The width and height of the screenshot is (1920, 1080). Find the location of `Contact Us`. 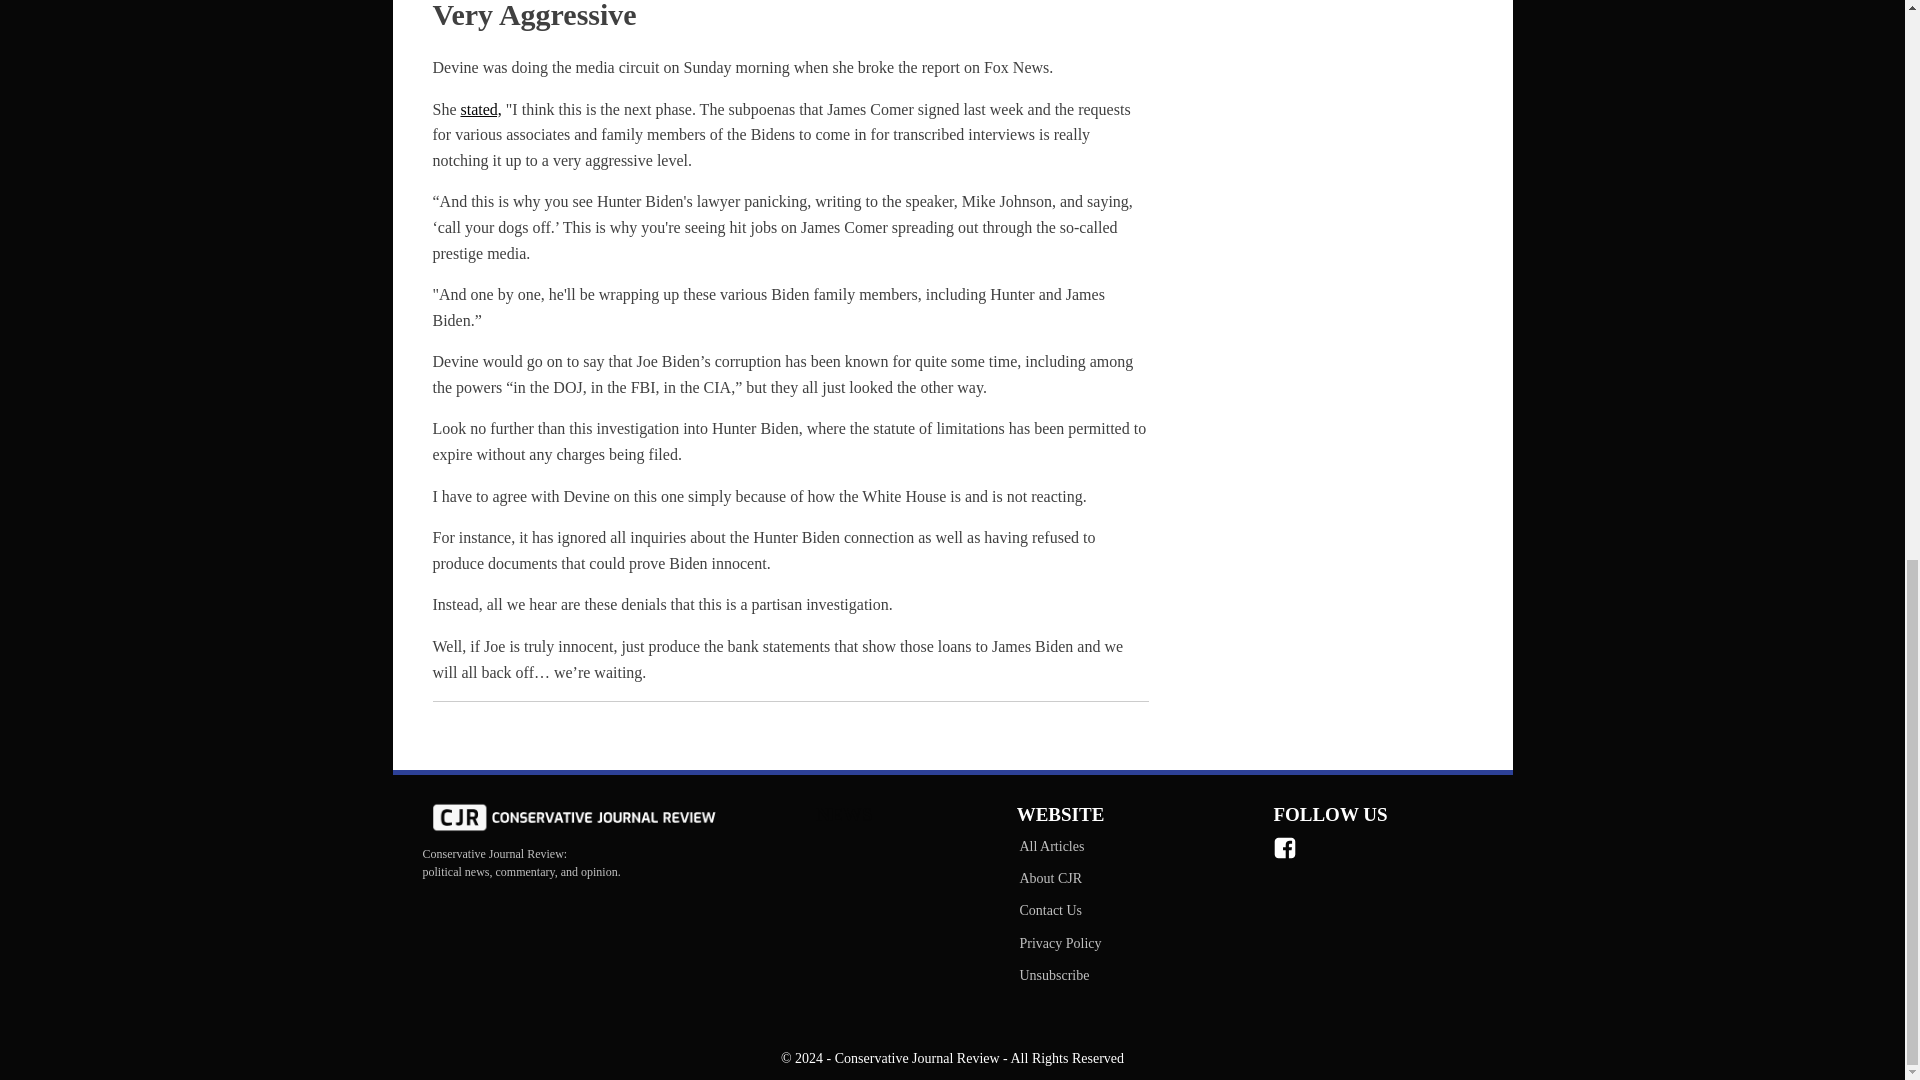

Contact Us is located at coordinates (1059, 910).